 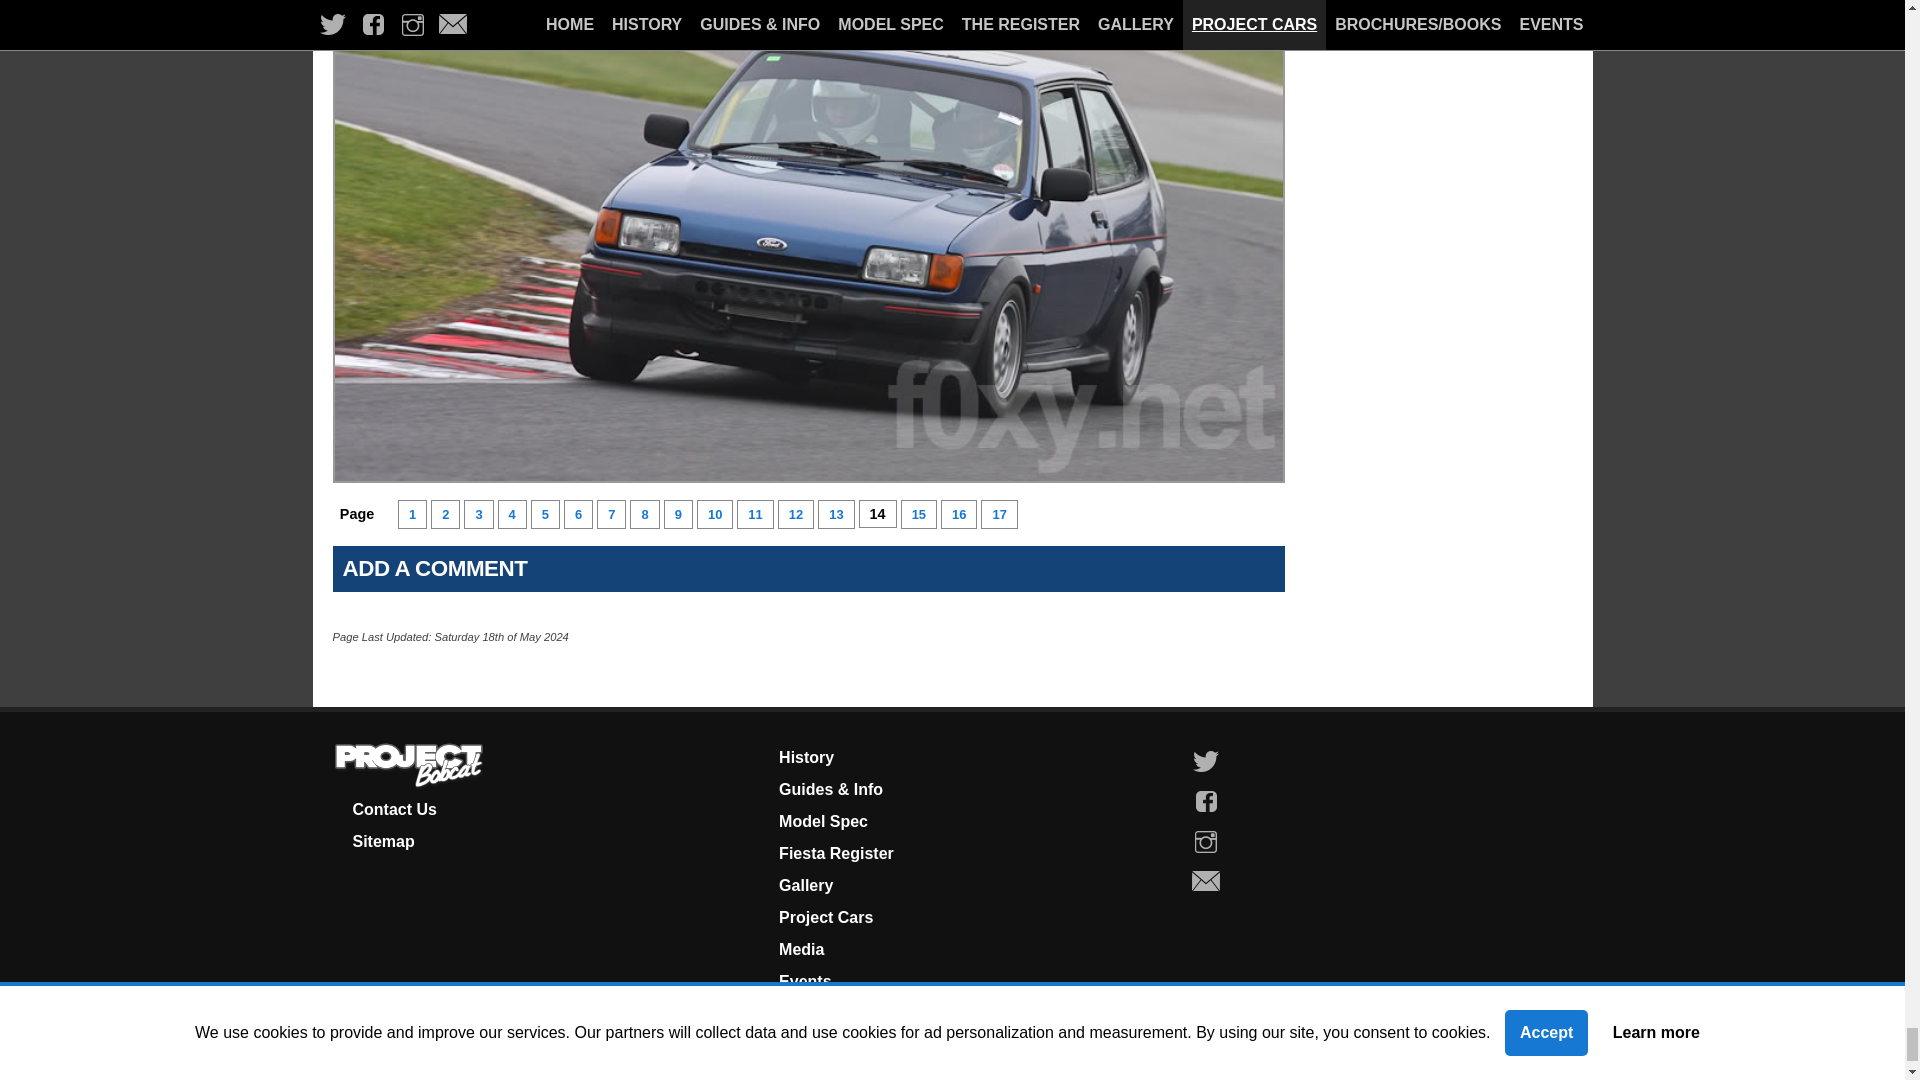 What do you see at coordinates (1206, 761) in the screenshot?
I see `Project Bobcat Twitter` at bounding box center [1206, 761].